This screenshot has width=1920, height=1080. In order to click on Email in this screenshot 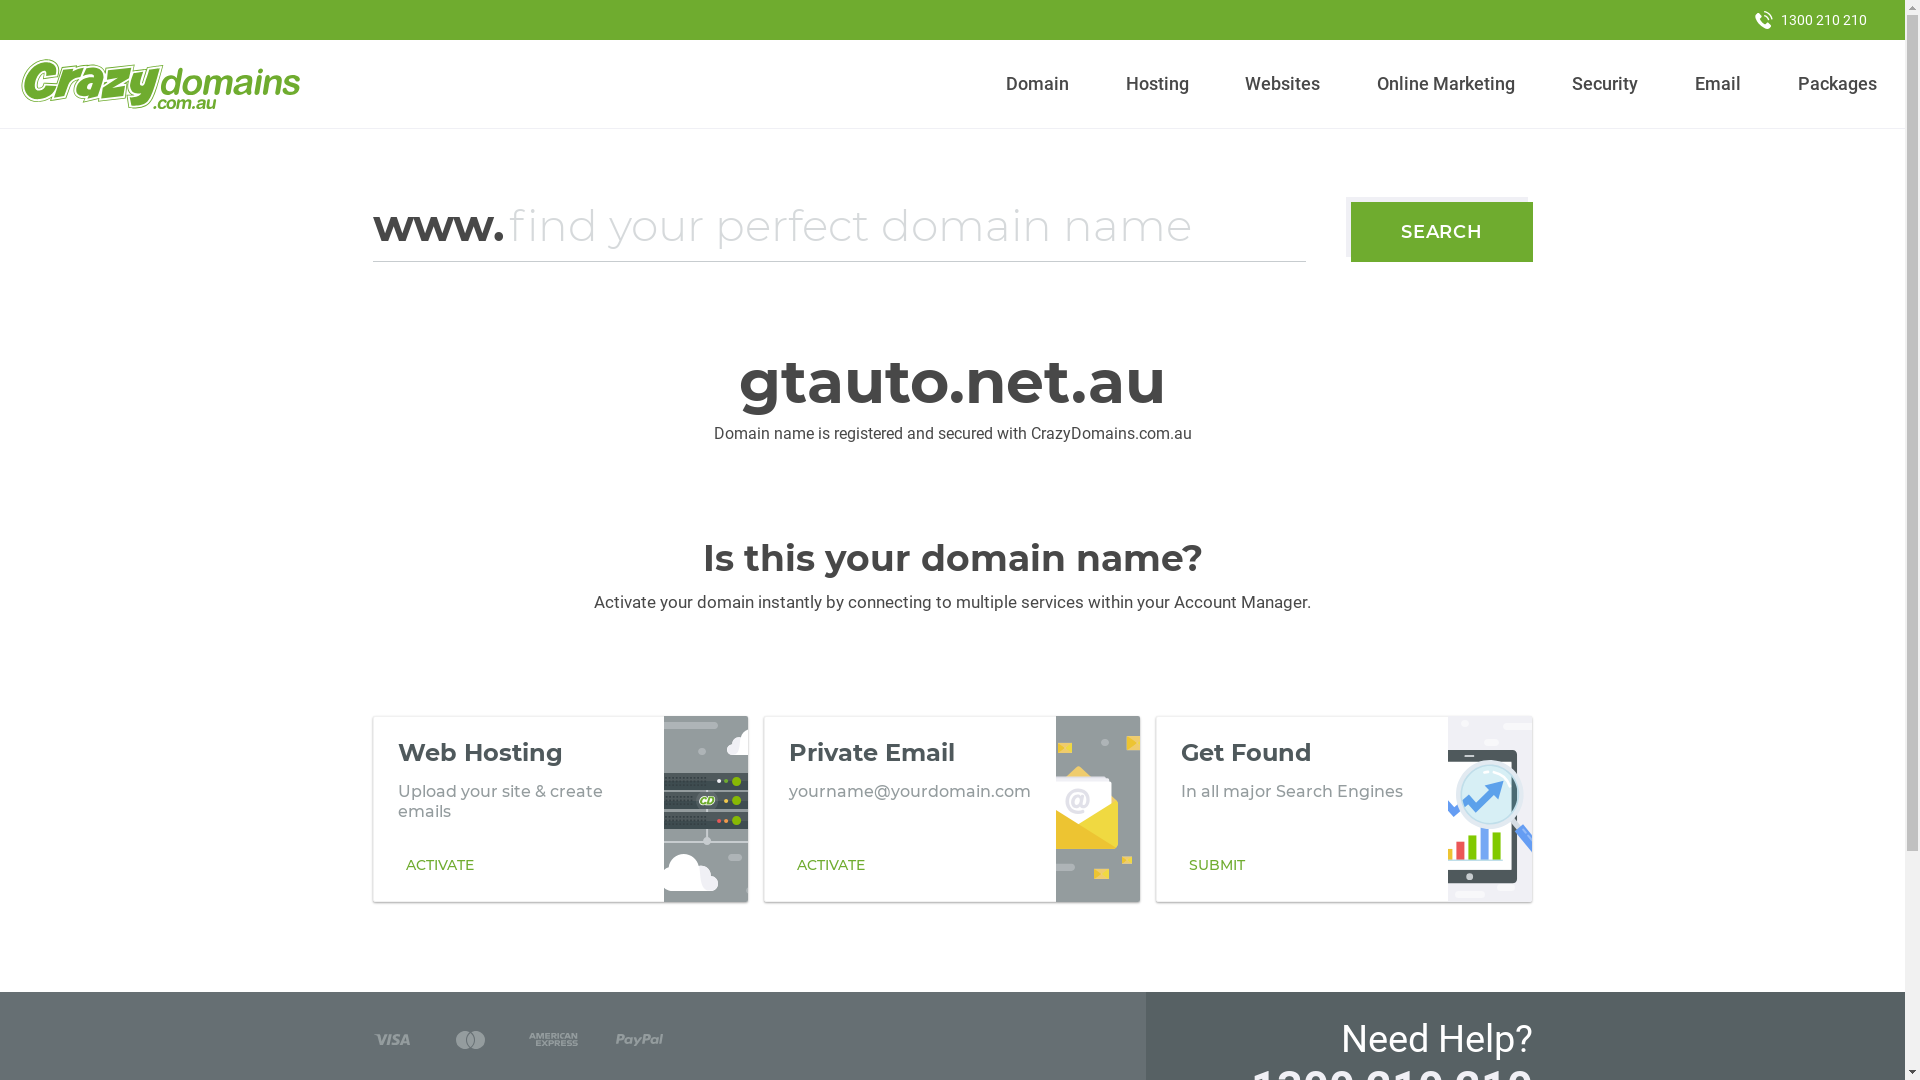, I will do `click(1718, 84)`.